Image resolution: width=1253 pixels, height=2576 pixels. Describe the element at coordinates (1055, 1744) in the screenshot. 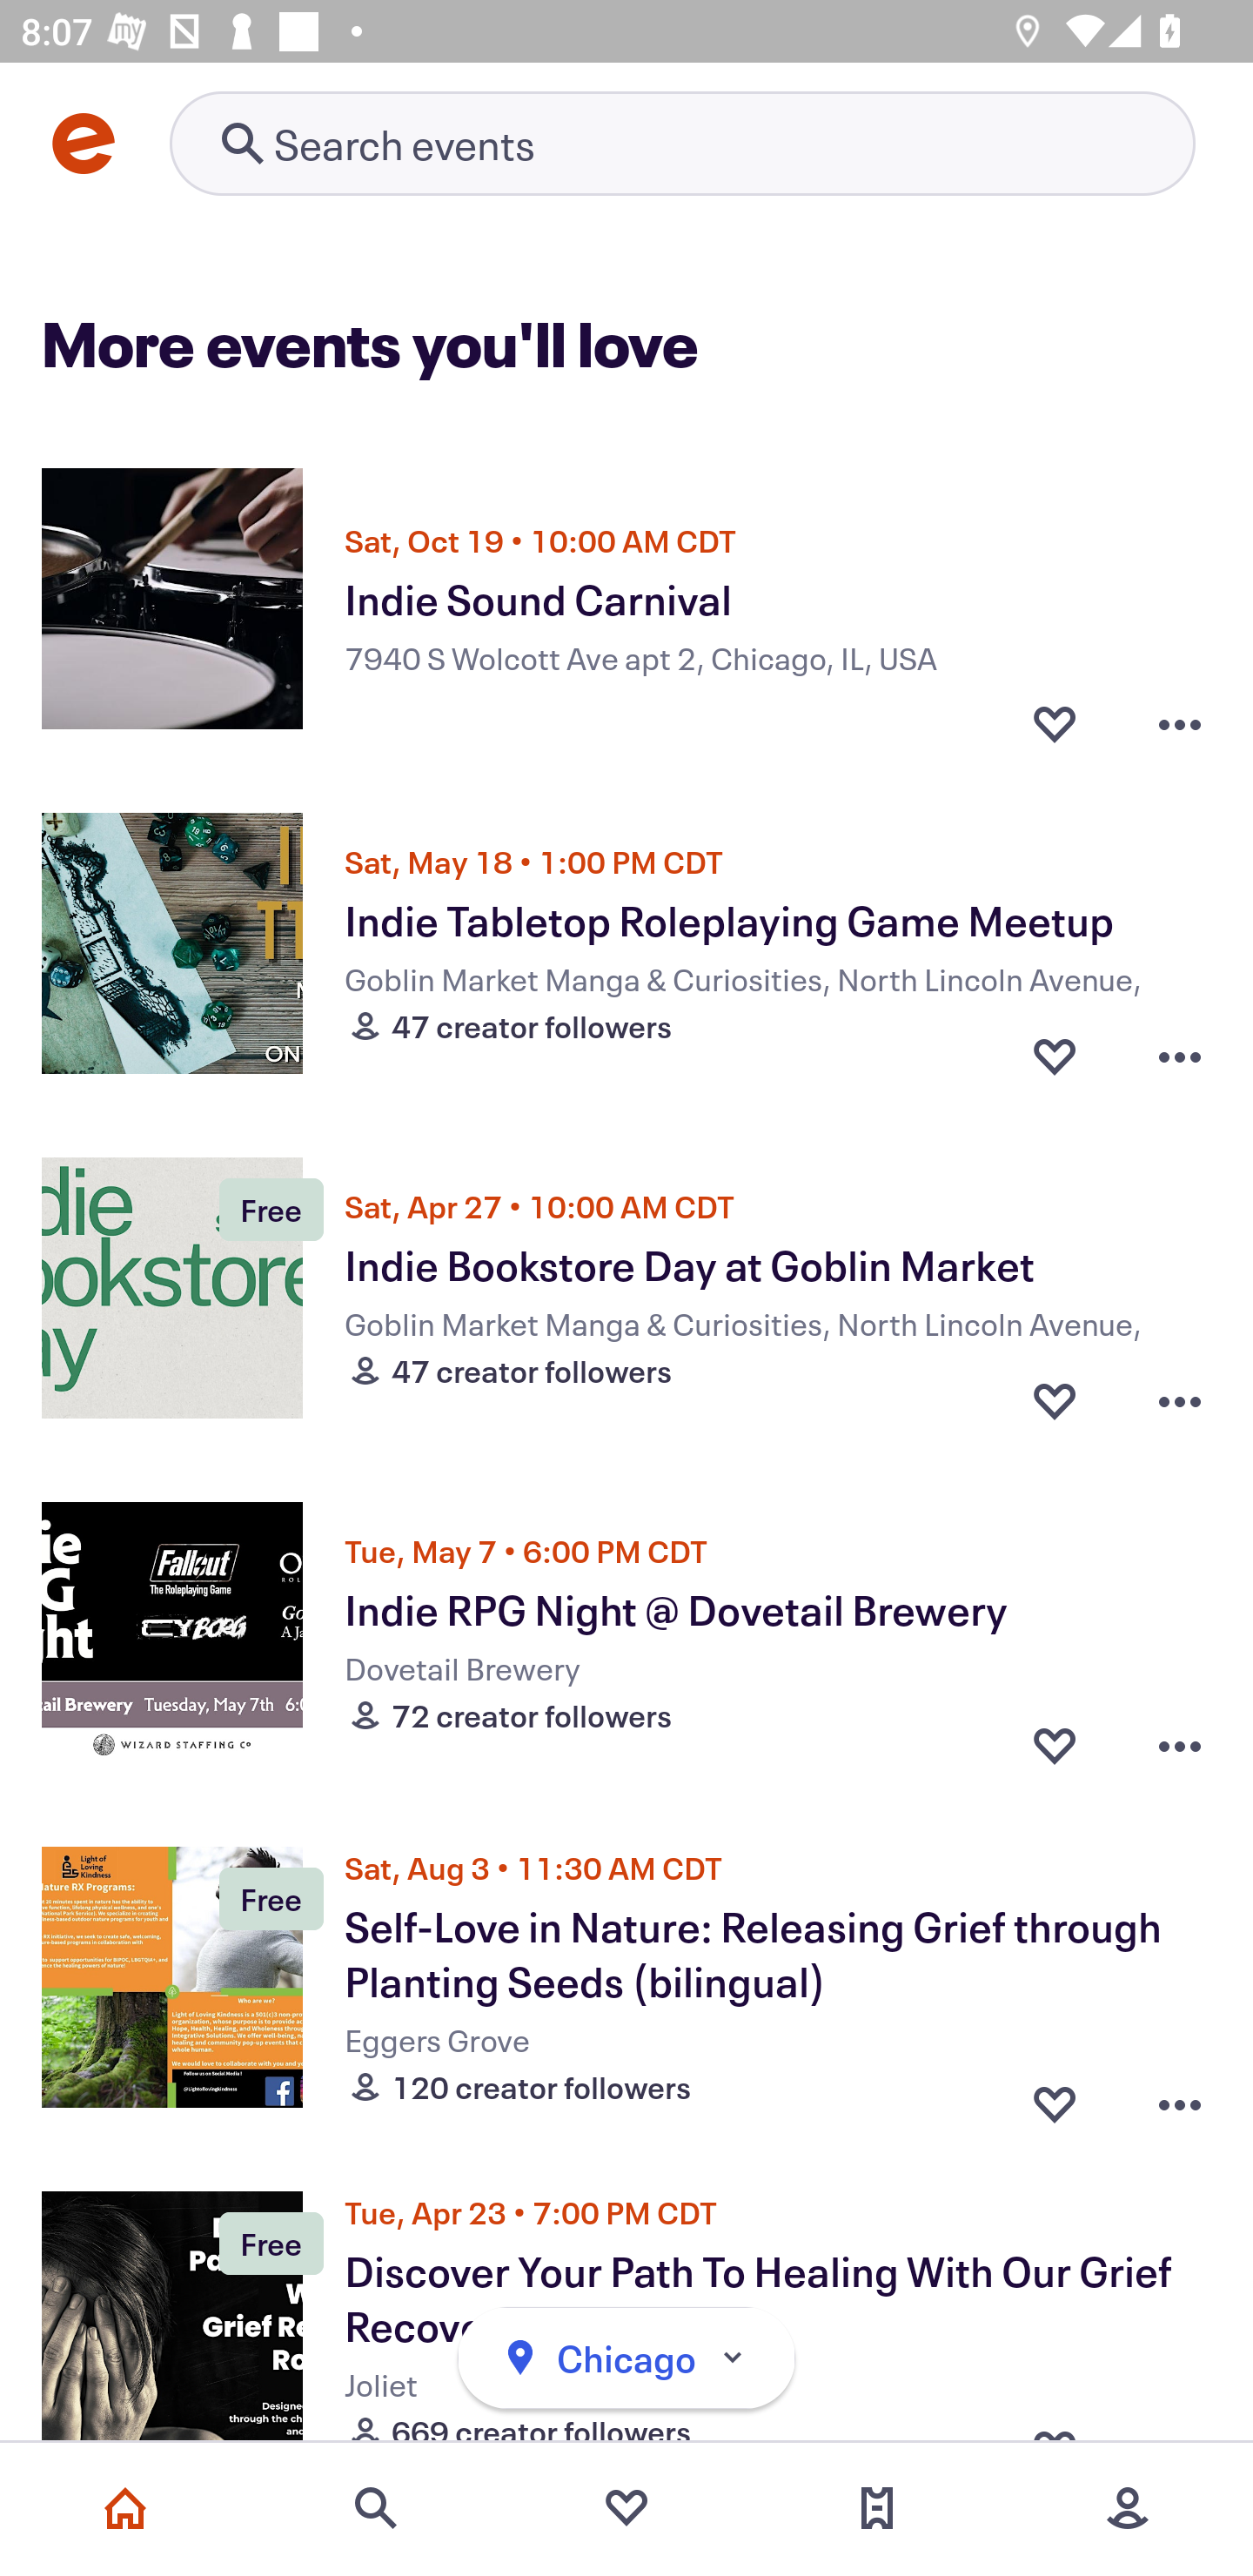

I see `Favorite button` at that location.